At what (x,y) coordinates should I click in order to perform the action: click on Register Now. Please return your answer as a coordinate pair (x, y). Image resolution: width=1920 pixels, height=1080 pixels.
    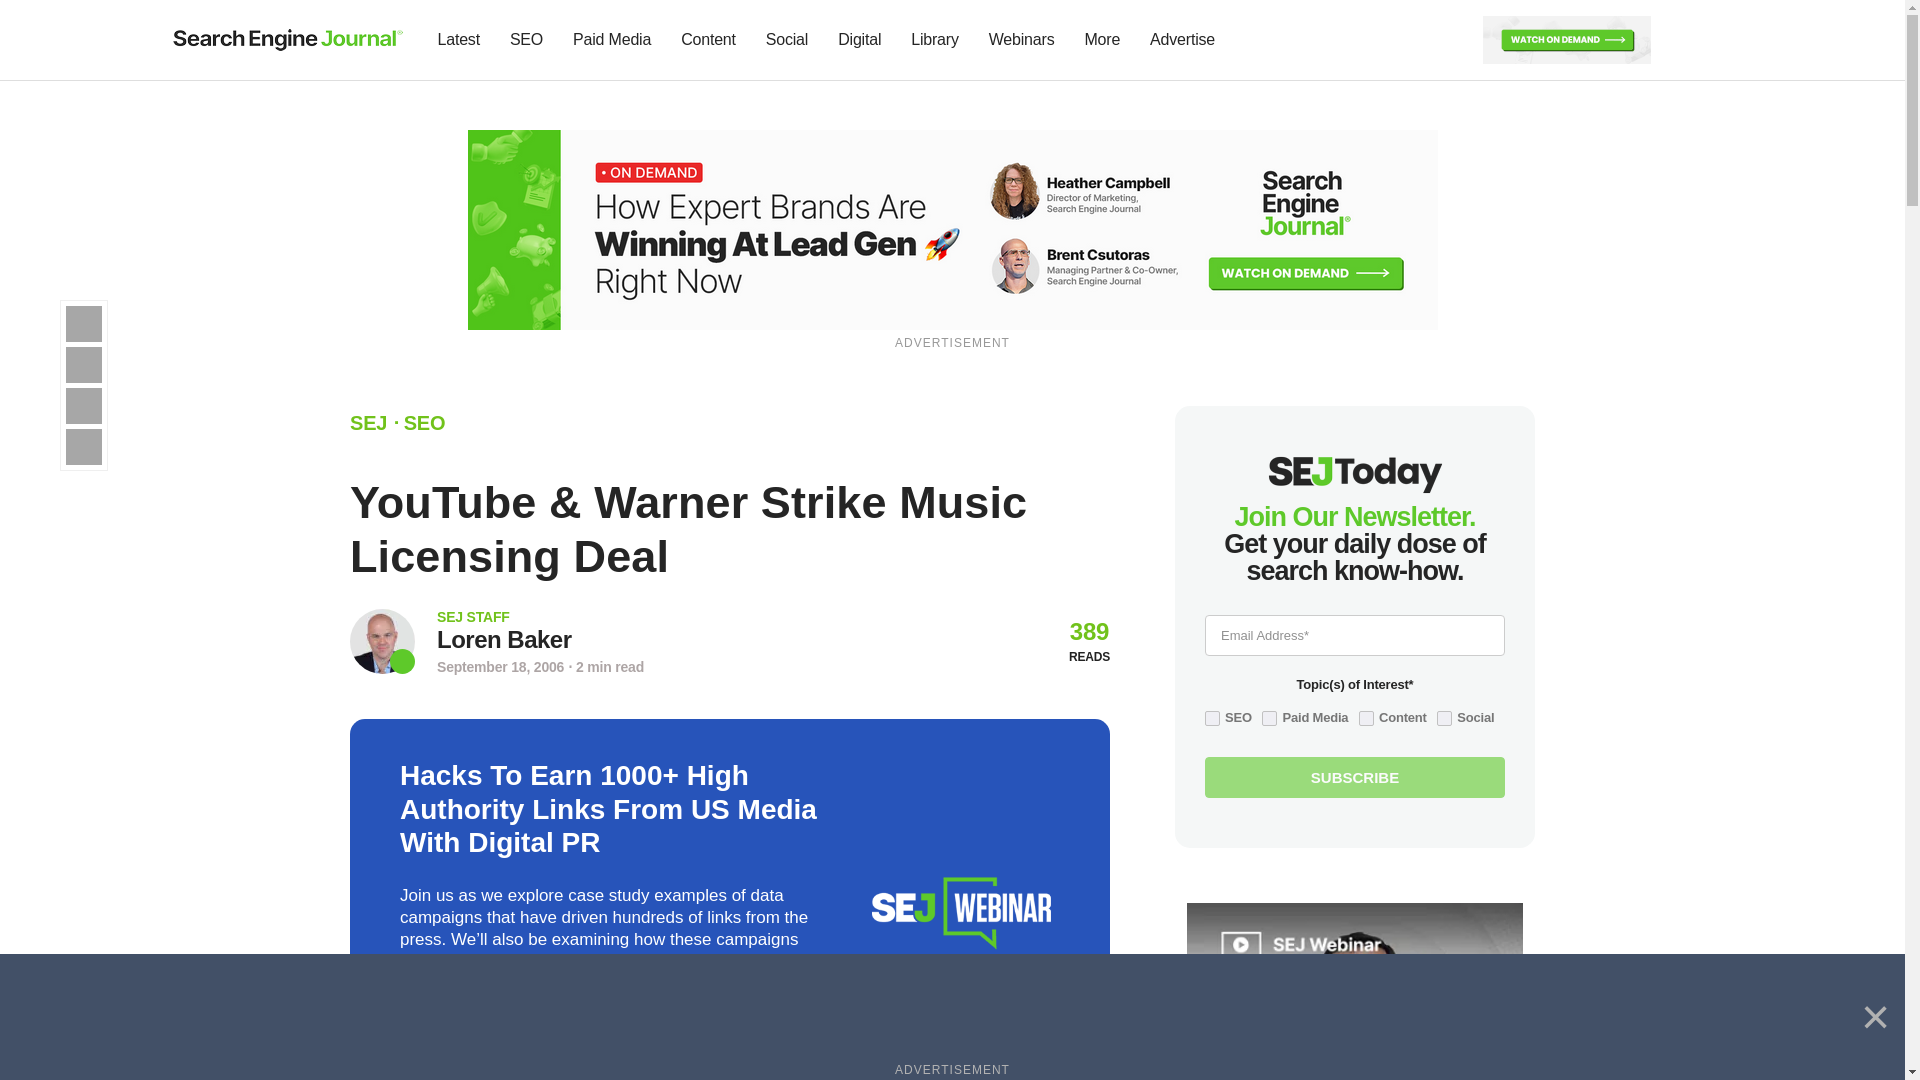
    Looking at the image, I should click on (953, 228).